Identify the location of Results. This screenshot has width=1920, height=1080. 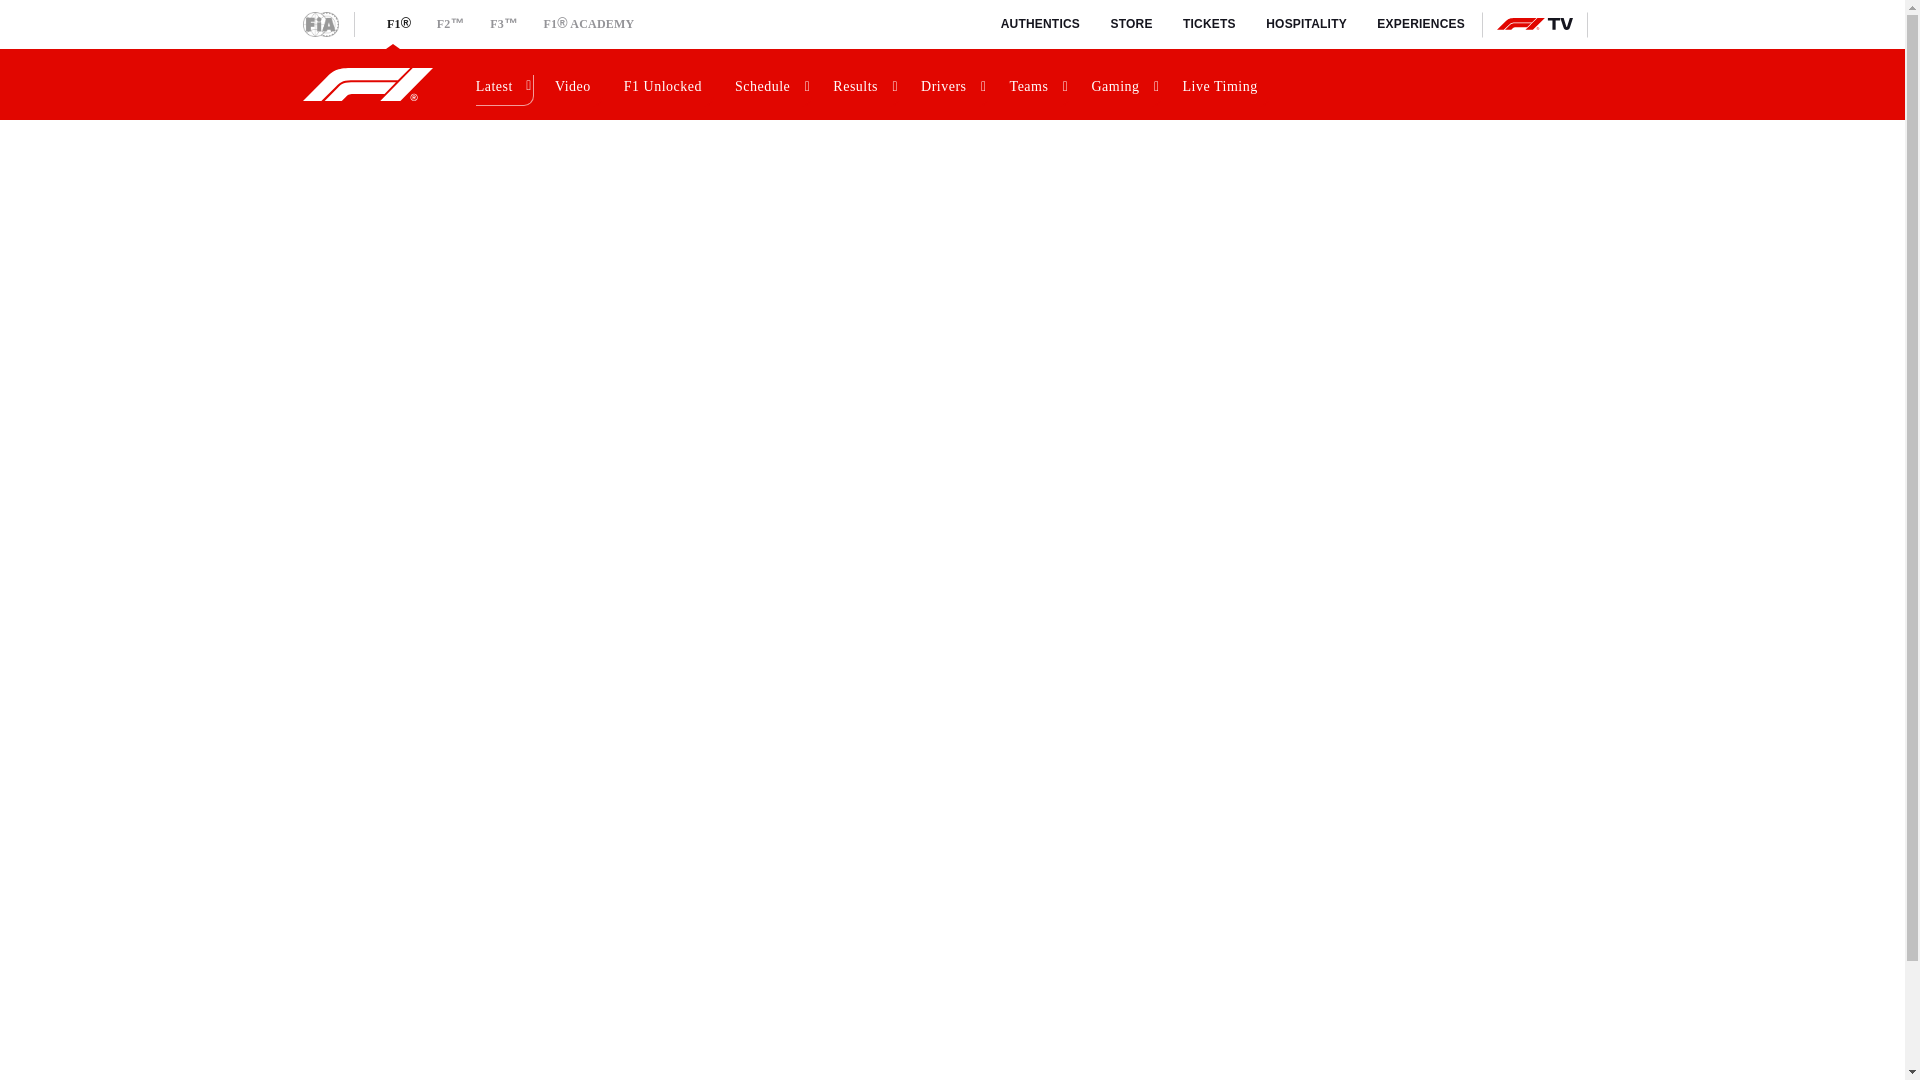
(864, 84).